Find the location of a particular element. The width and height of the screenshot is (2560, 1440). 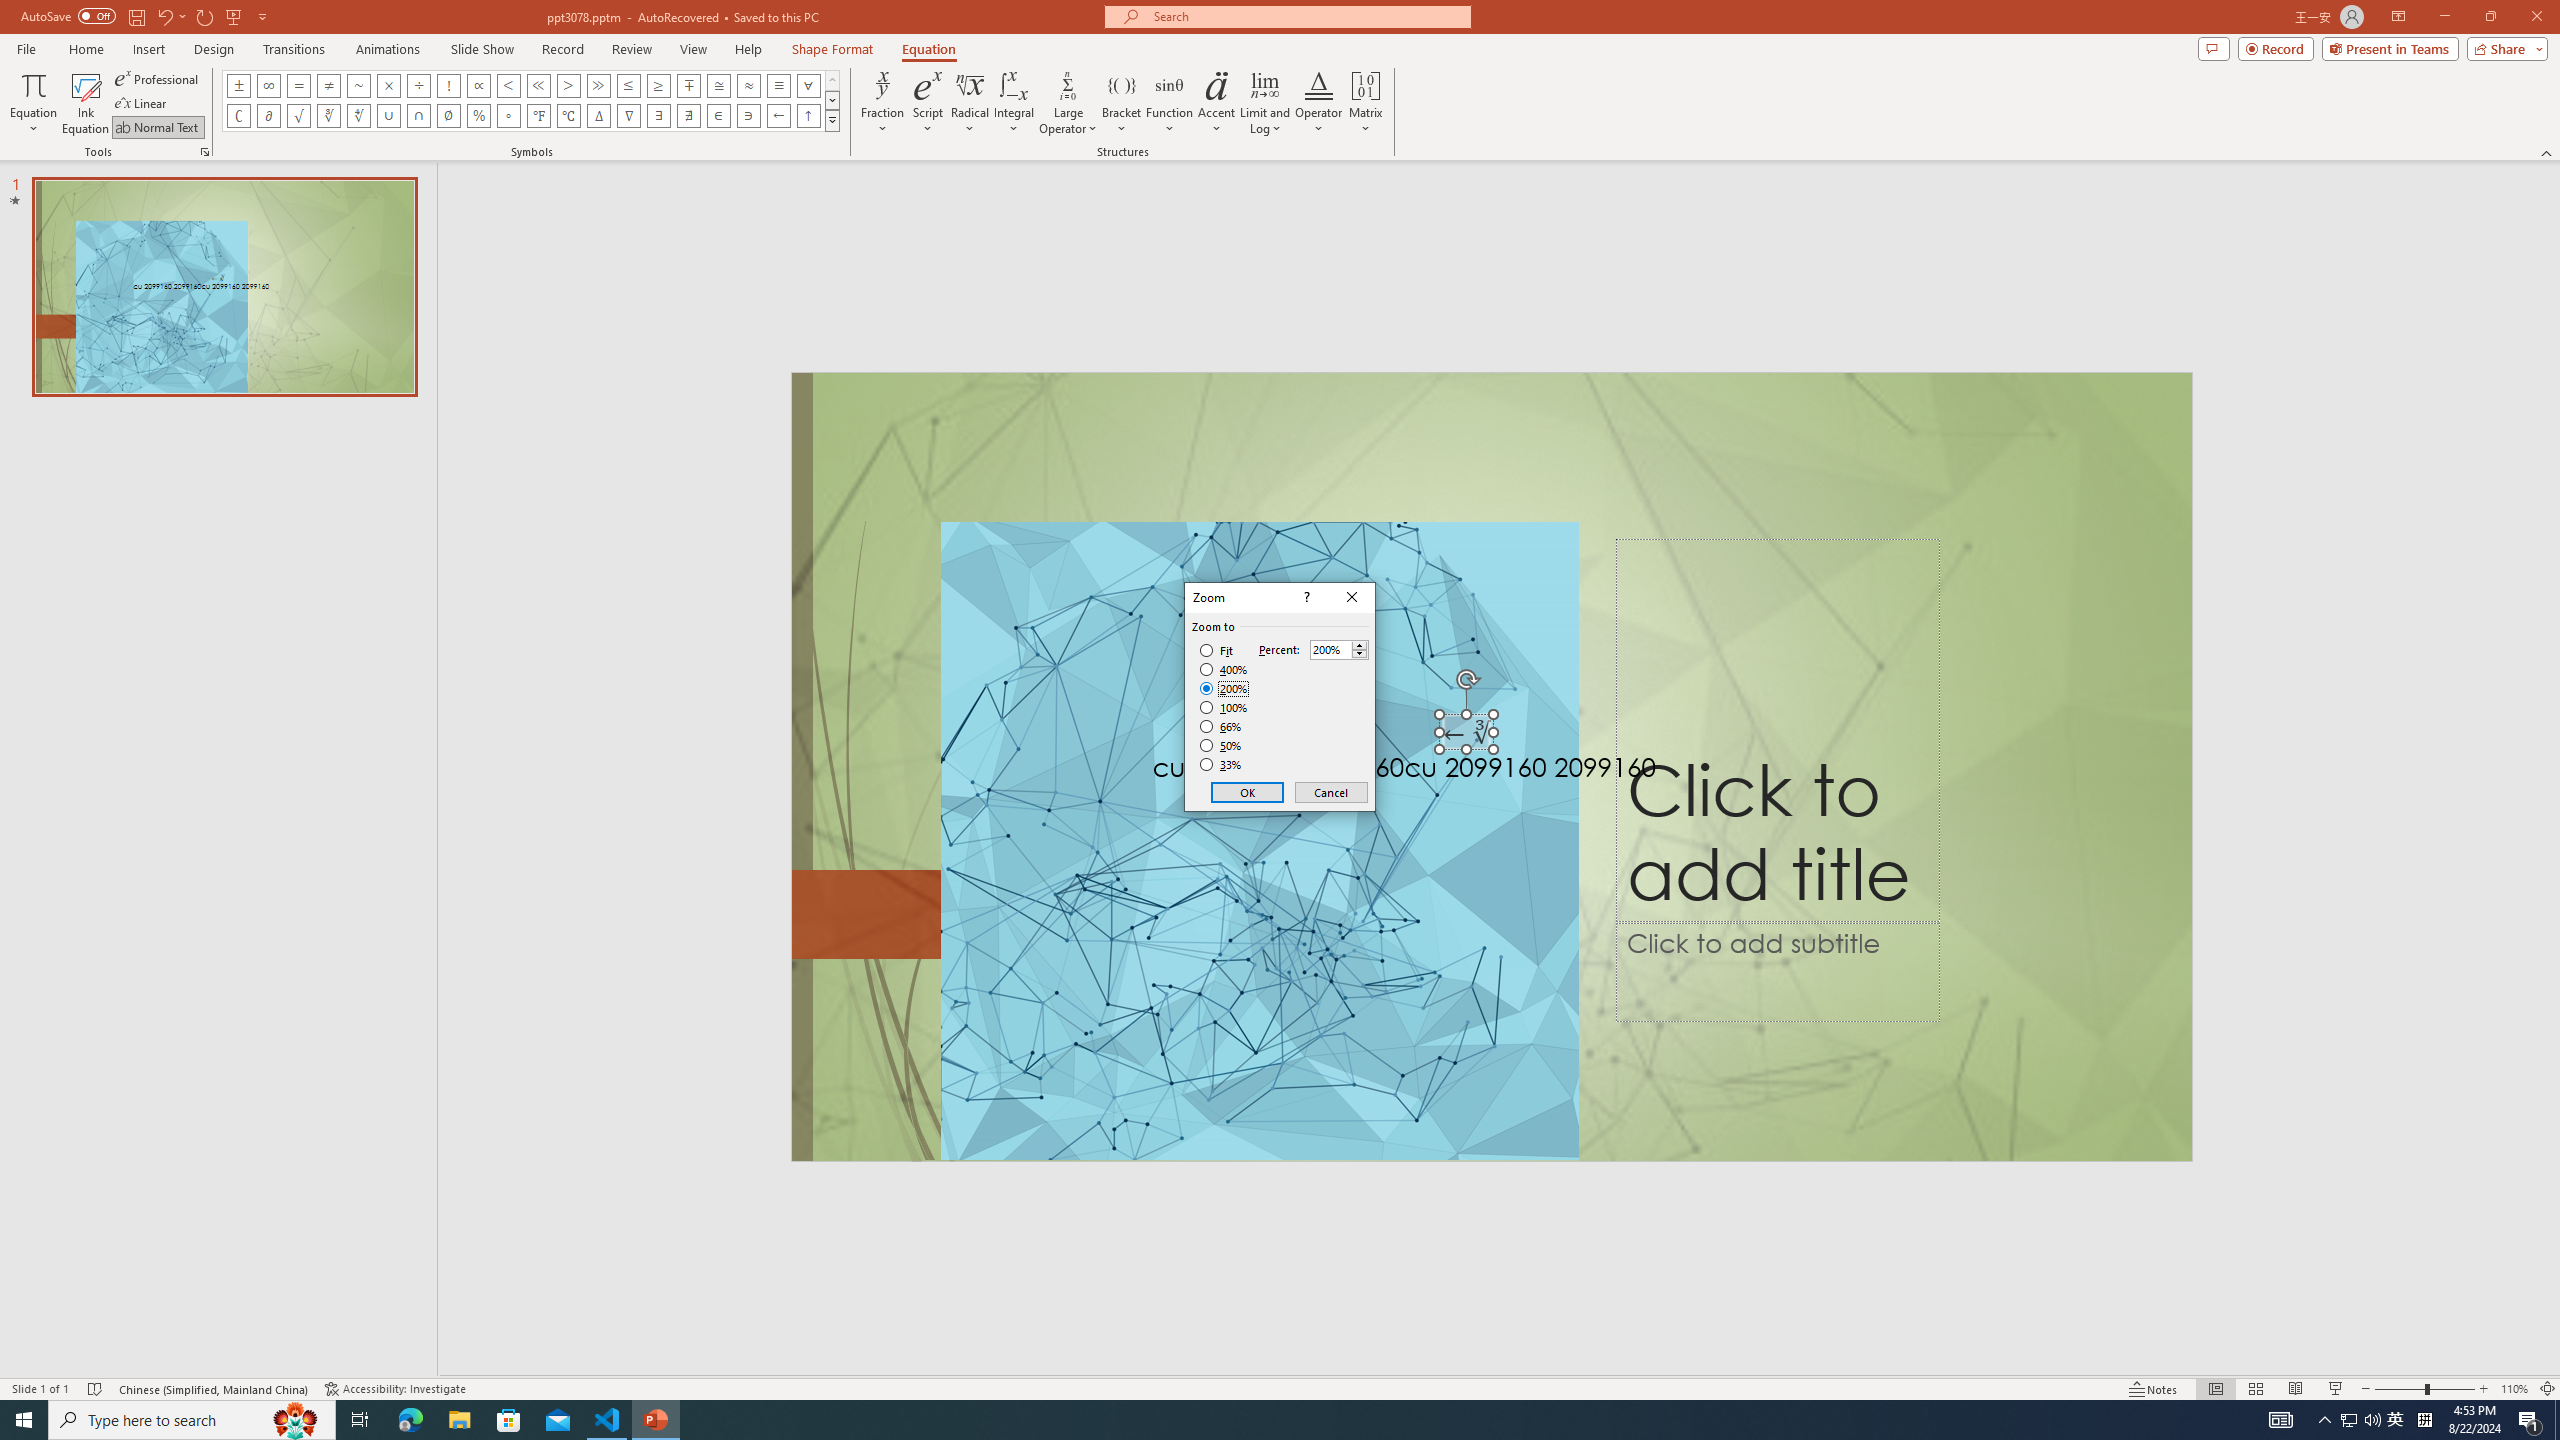

Context help is located at coordinates (1305, 598).